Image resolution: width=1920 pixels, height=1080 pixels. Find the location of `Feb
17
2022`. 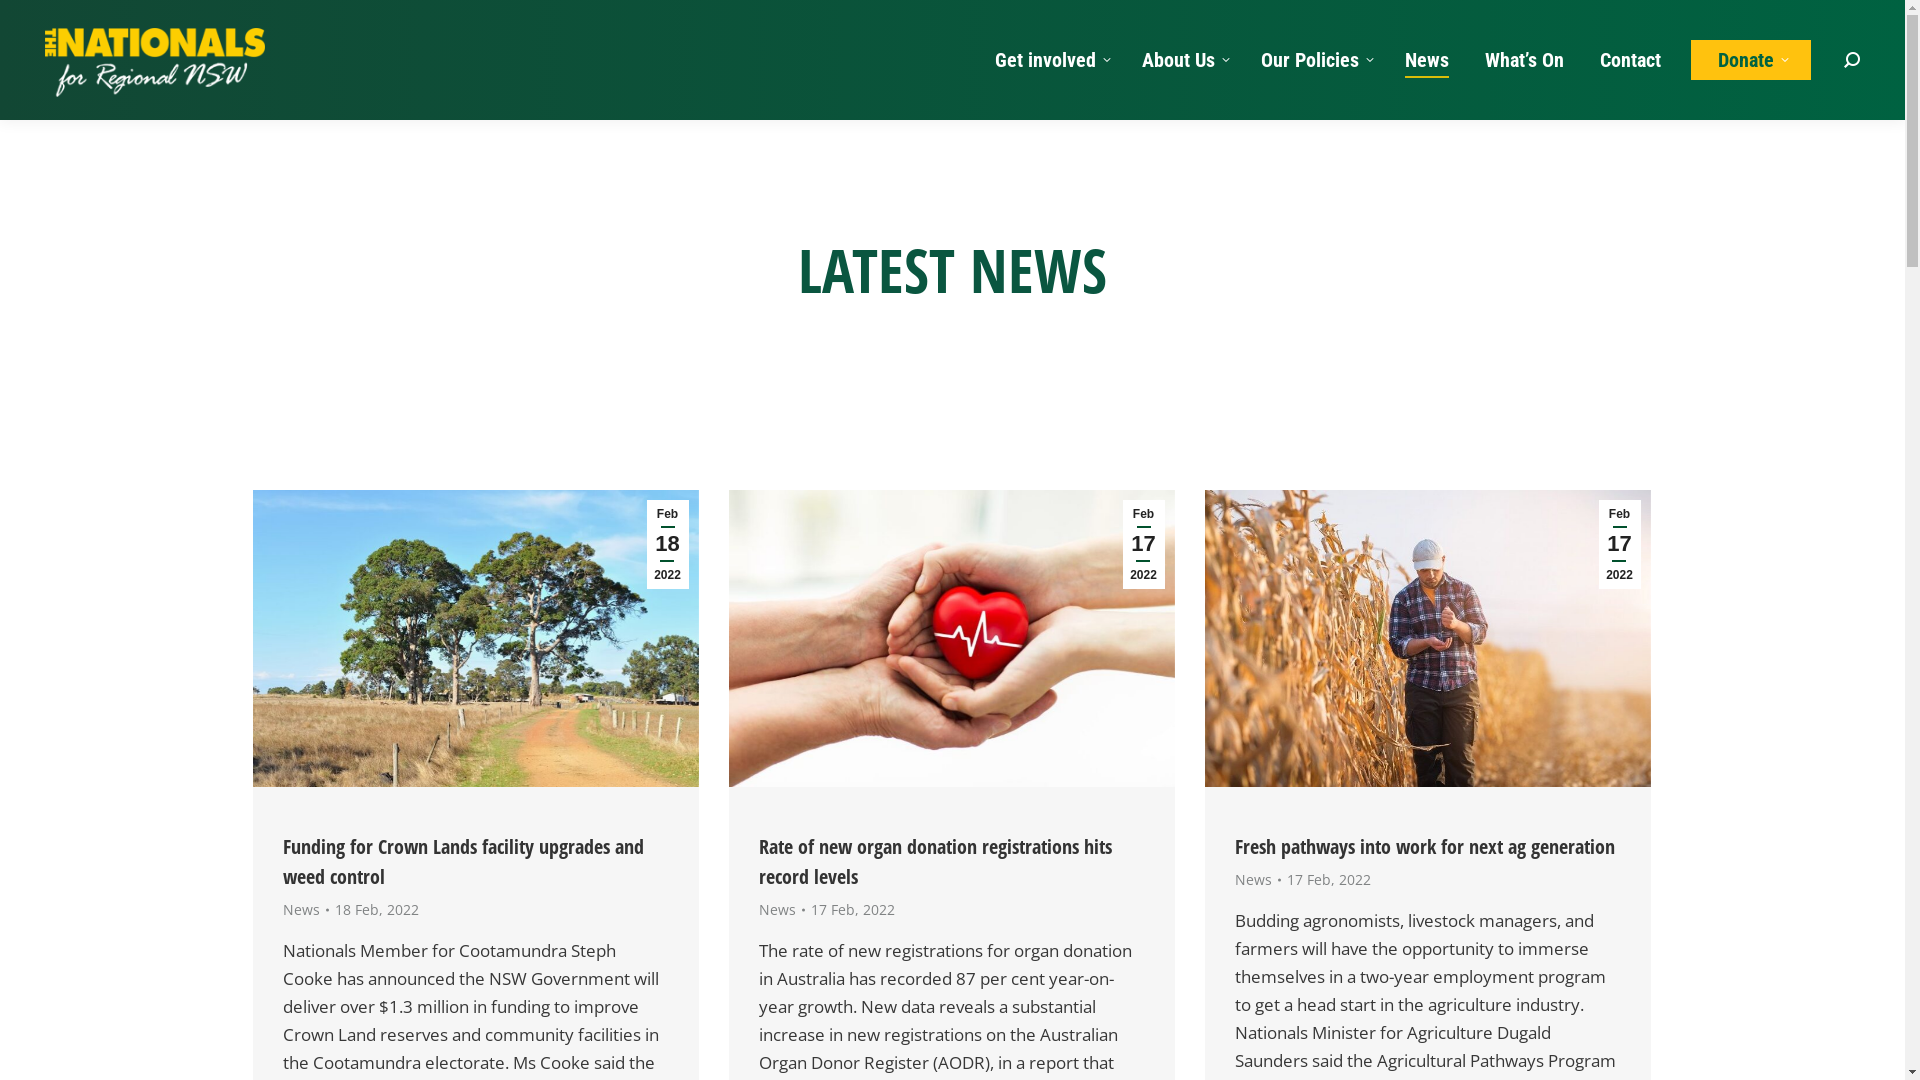

Feb
17
2022 is located at coordinates (1619, 544).